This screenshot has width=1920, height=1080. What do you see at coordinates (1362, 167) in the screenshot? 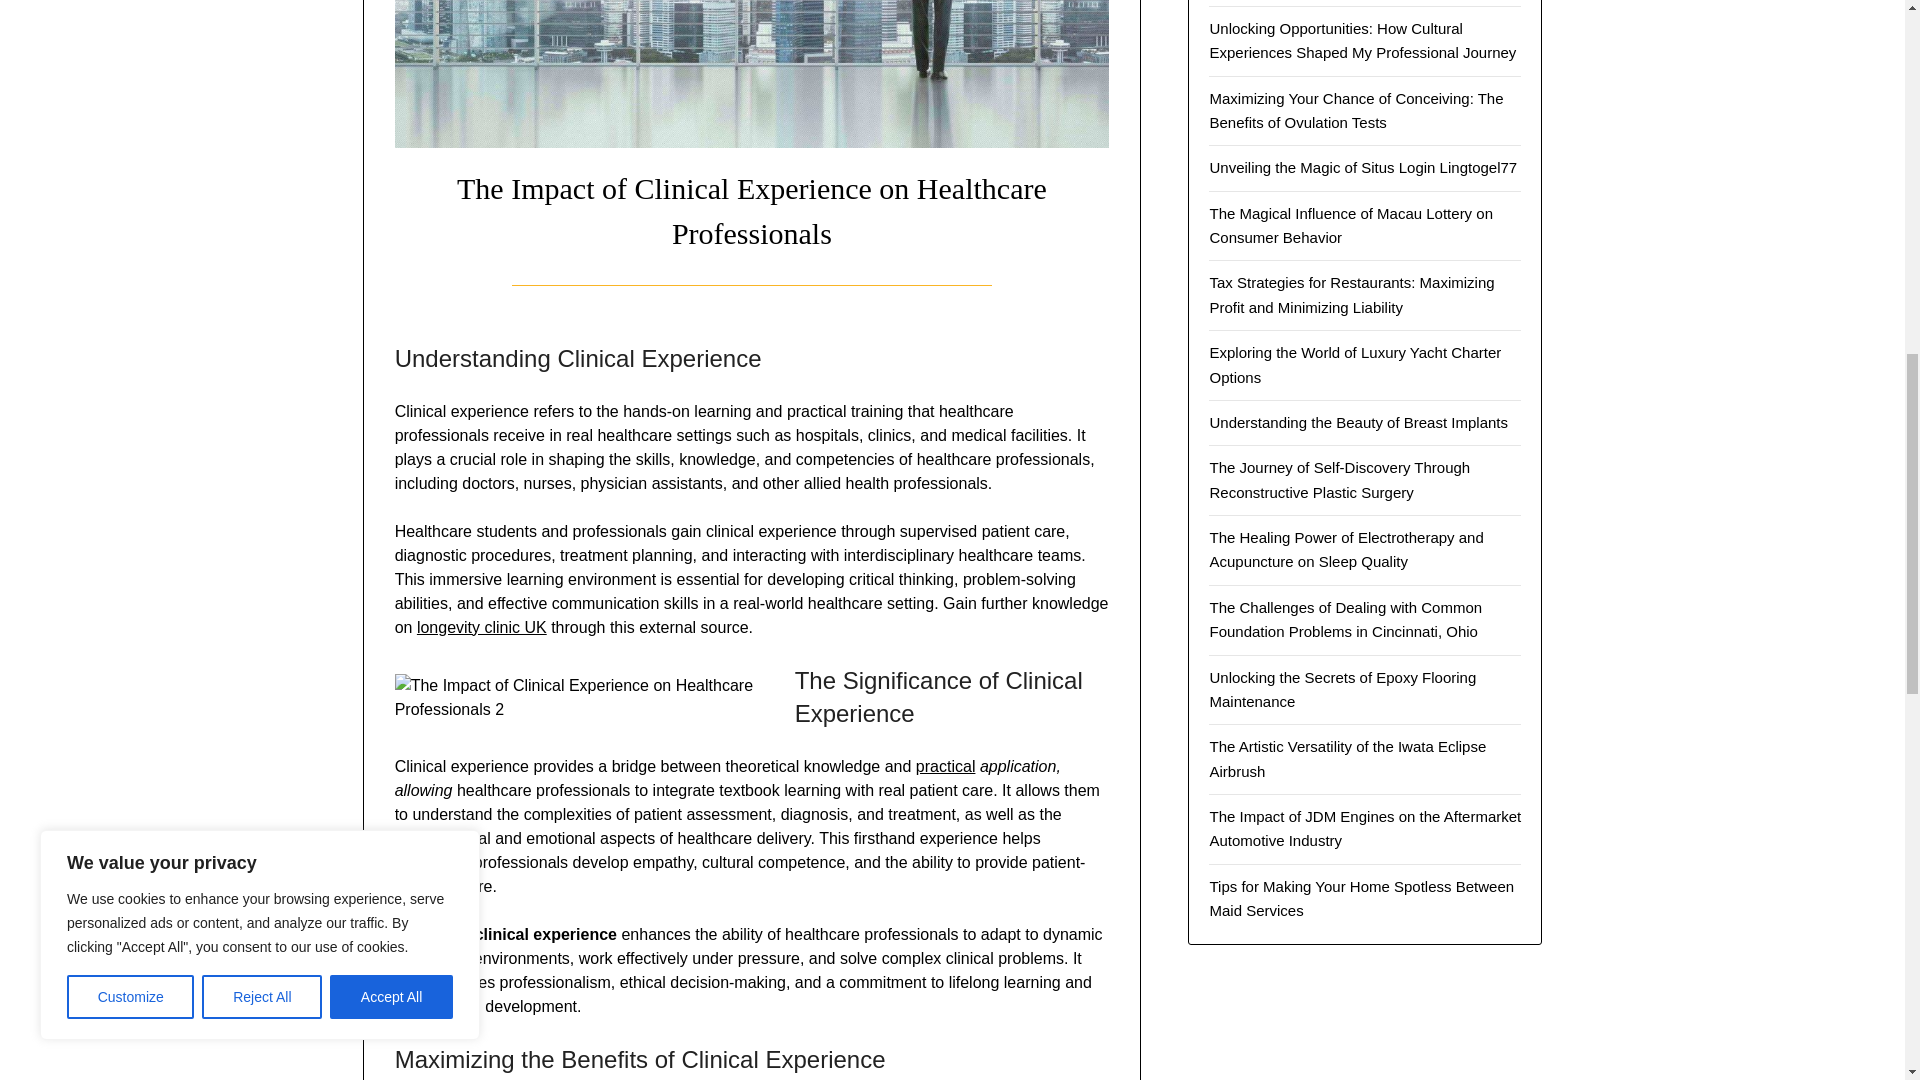
I see `Unveiling the Magic of Situs Login Lingtogel77` at bounding box center [1362, 167].